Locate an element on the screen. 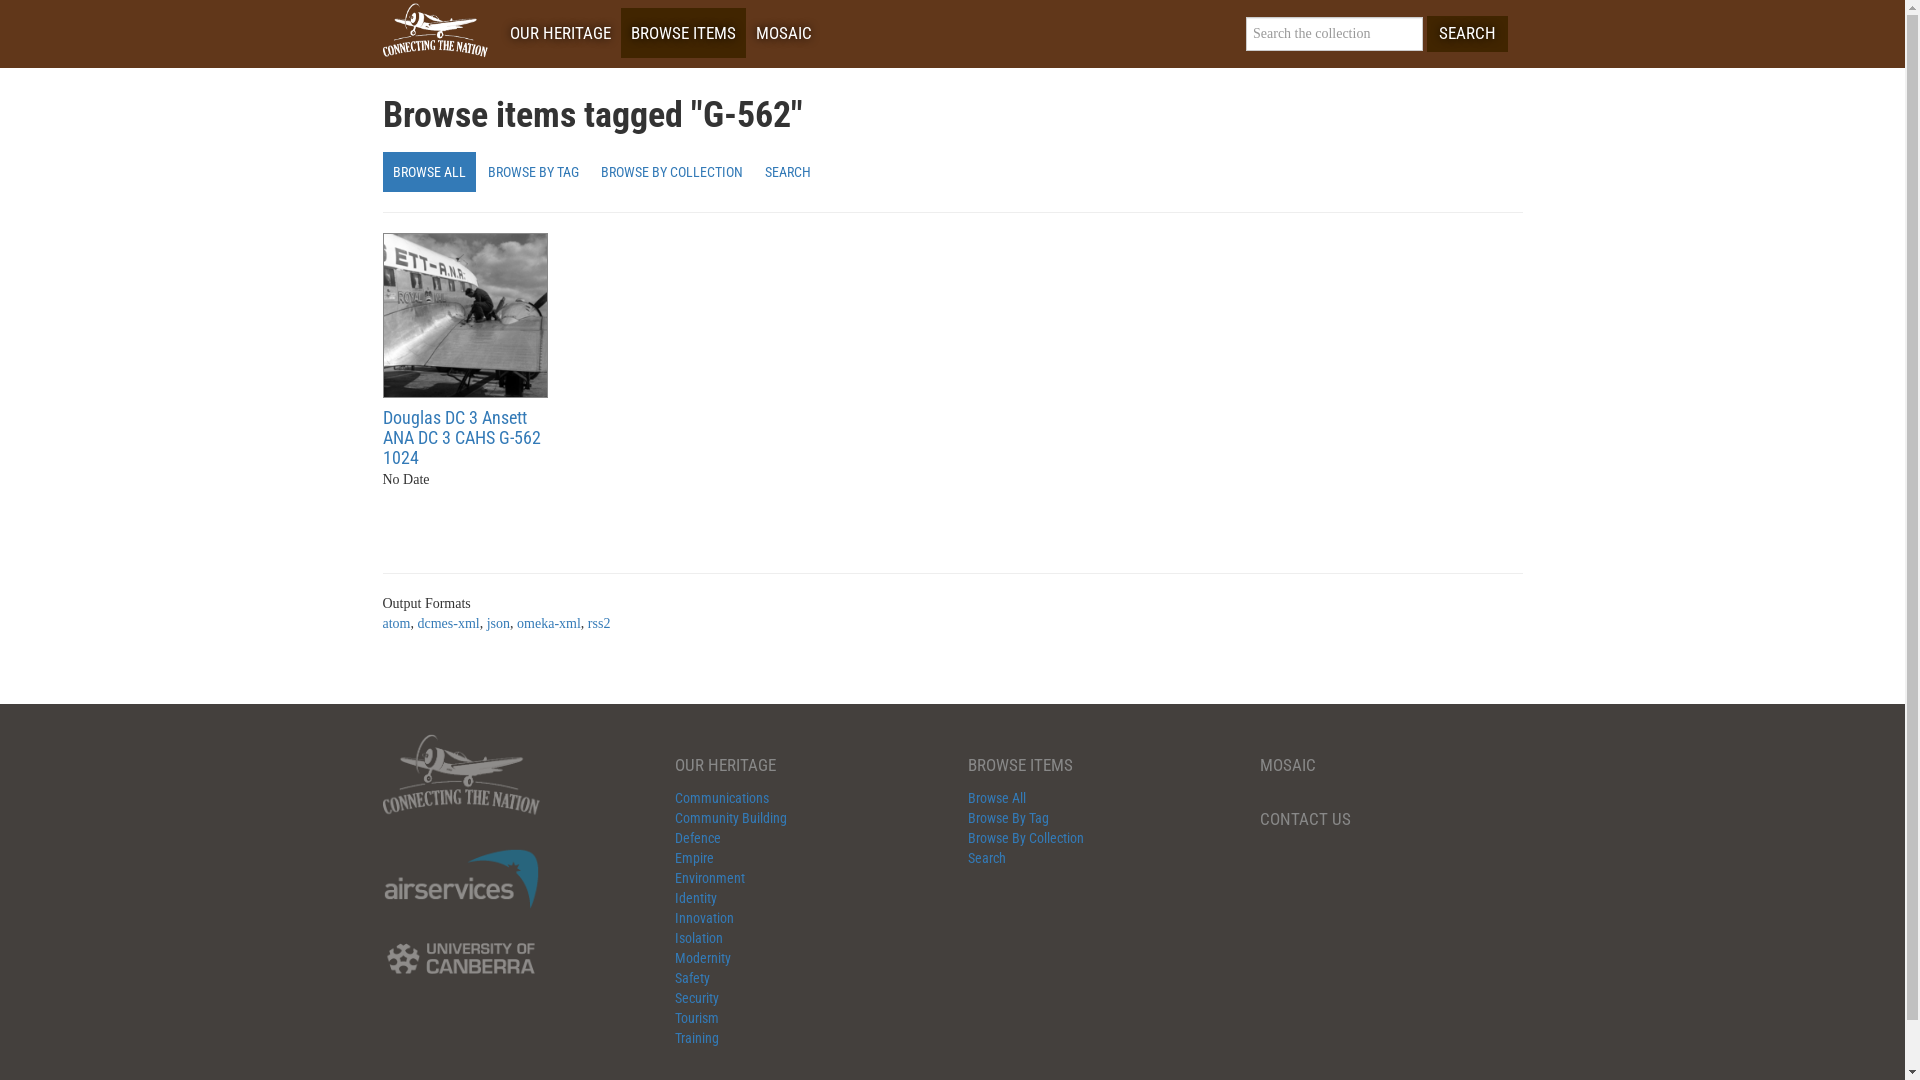 The image size is (1920, 1080). BROWSE ALL is located at coordinates (428, 172).